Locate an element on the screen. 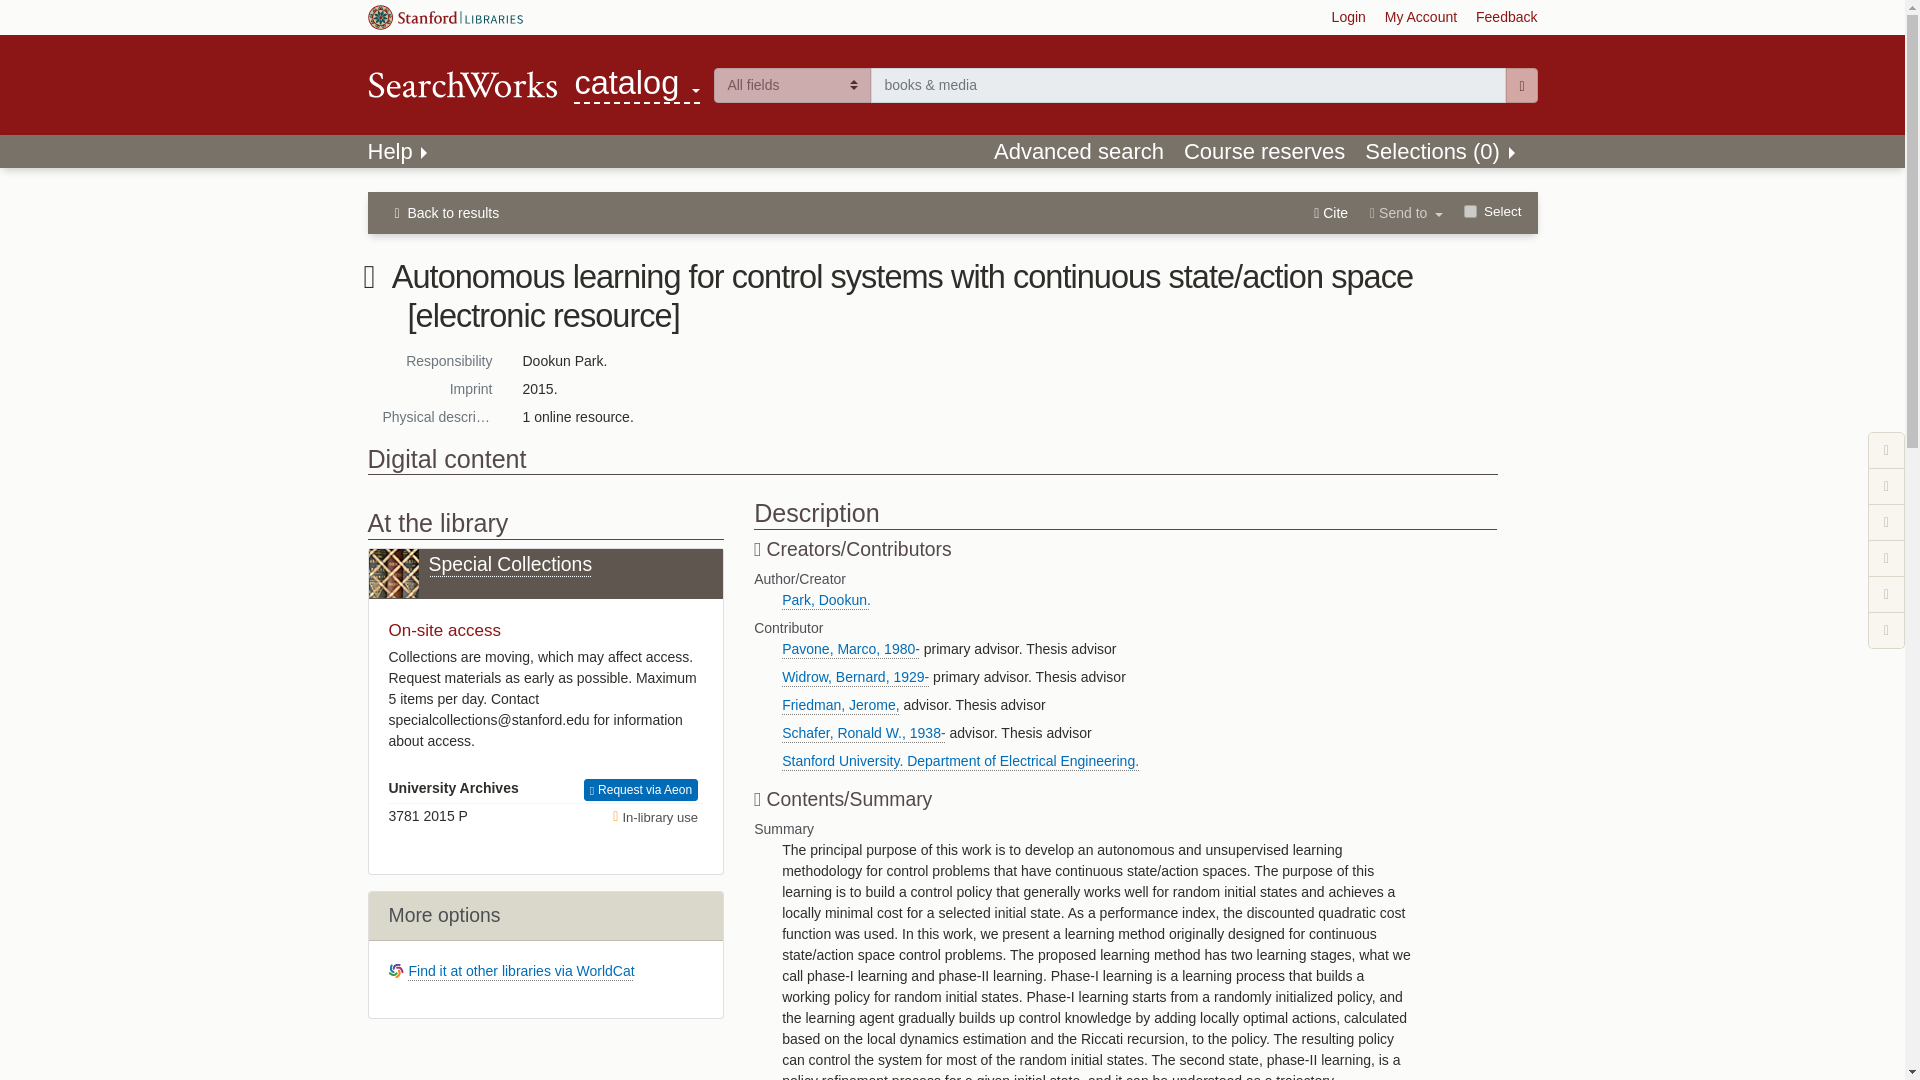  My Account is located at coordinates (1506, 18).